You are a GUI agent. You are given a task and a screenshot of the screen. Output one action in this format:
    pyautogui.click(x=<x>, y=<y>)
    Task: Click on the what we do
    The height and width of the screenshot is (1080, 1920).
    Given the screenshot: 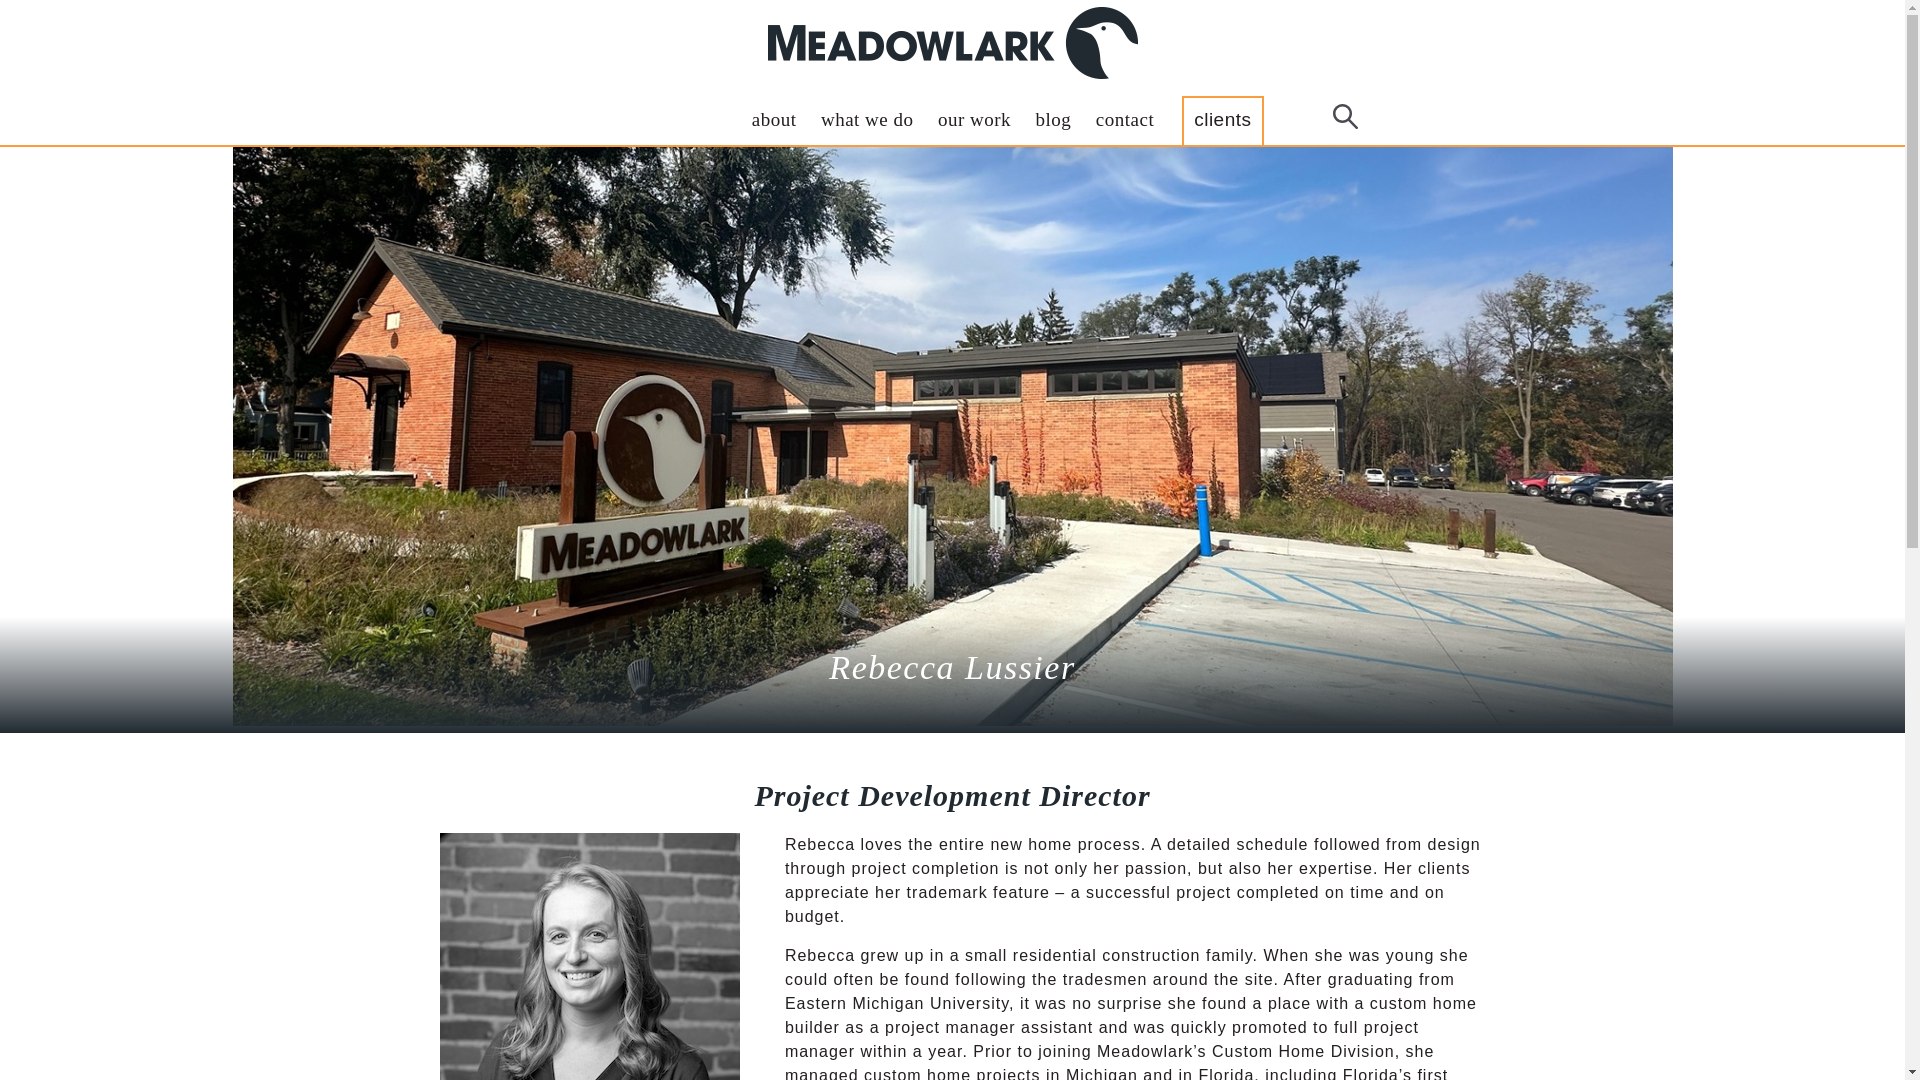 What is the action you would take?
    pyautogui.click(x=868, y=120)
    